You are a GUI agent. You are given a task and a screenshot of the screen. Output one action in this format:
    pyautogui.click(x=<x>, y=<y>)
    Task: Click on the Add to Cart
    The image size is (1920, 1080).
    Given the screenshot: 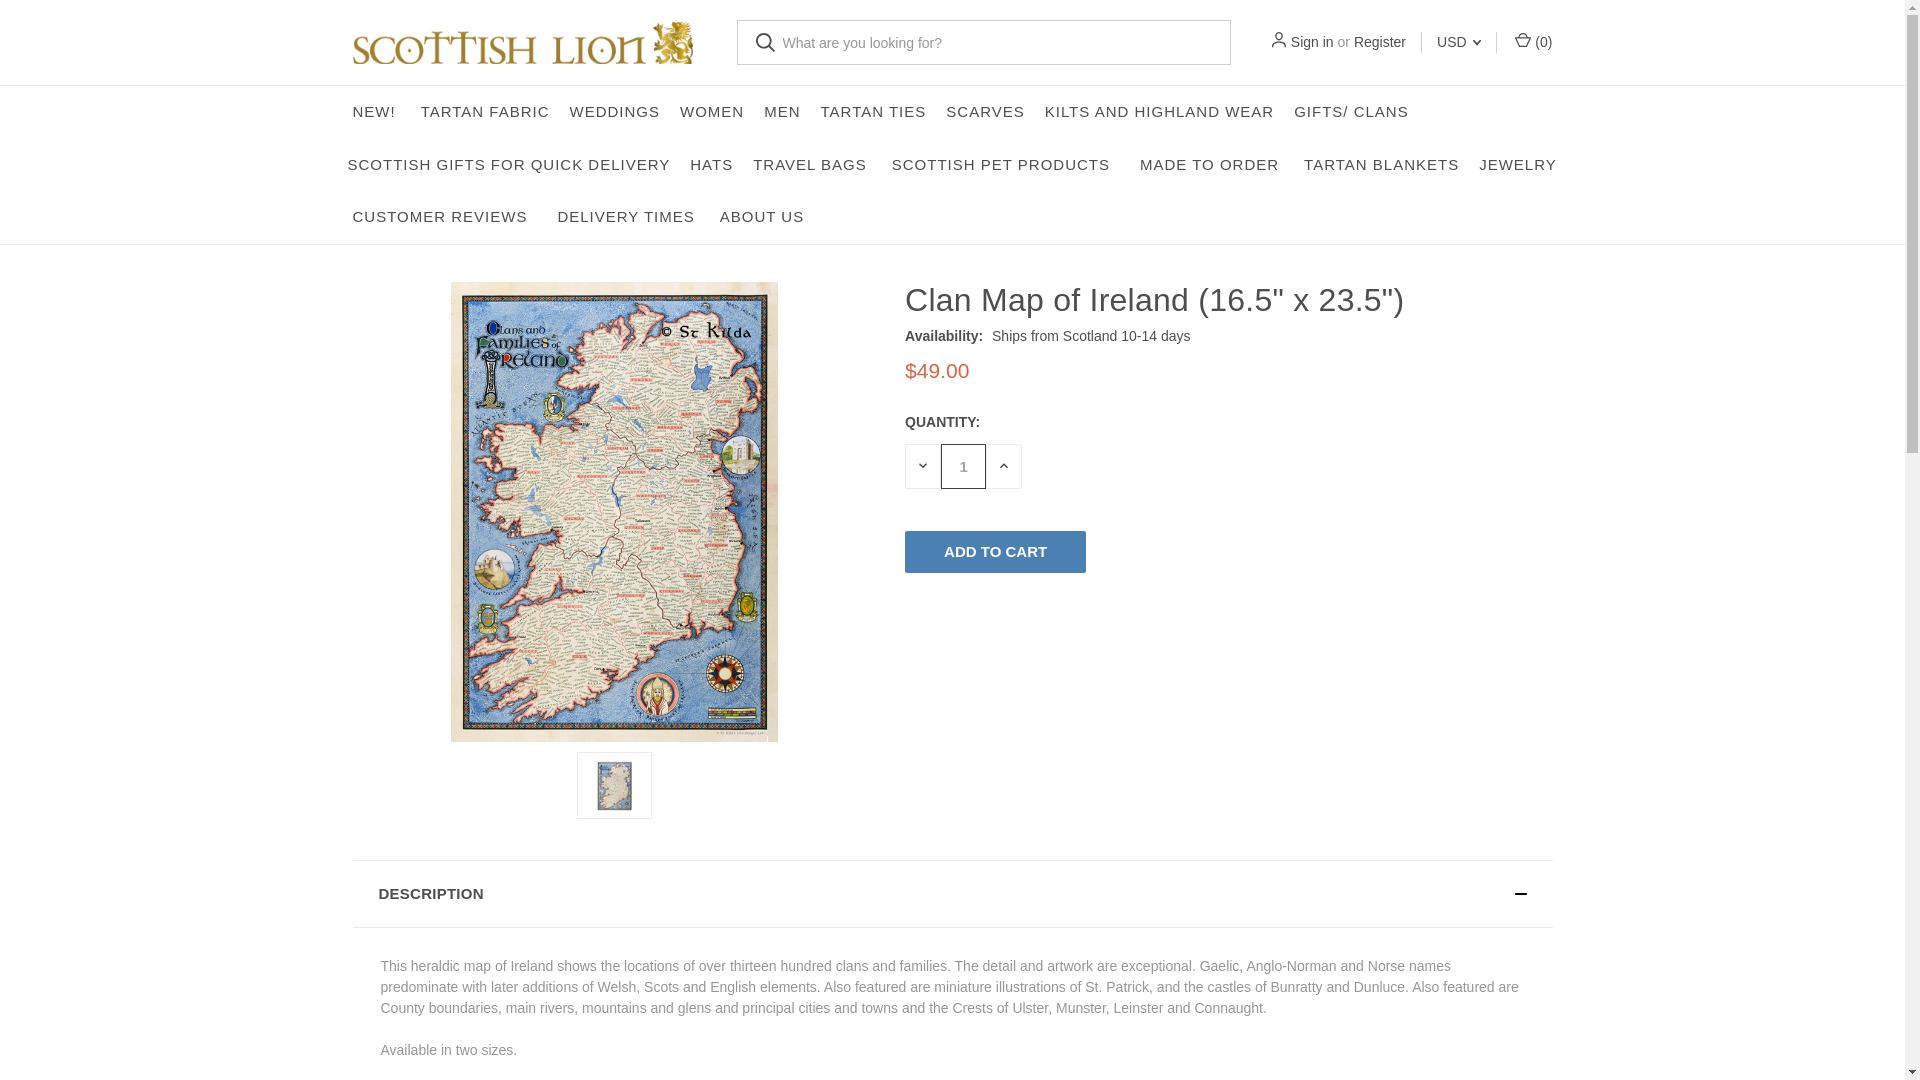 What is the action you would take?
    pyautogui.click(x=995, y=552)
    